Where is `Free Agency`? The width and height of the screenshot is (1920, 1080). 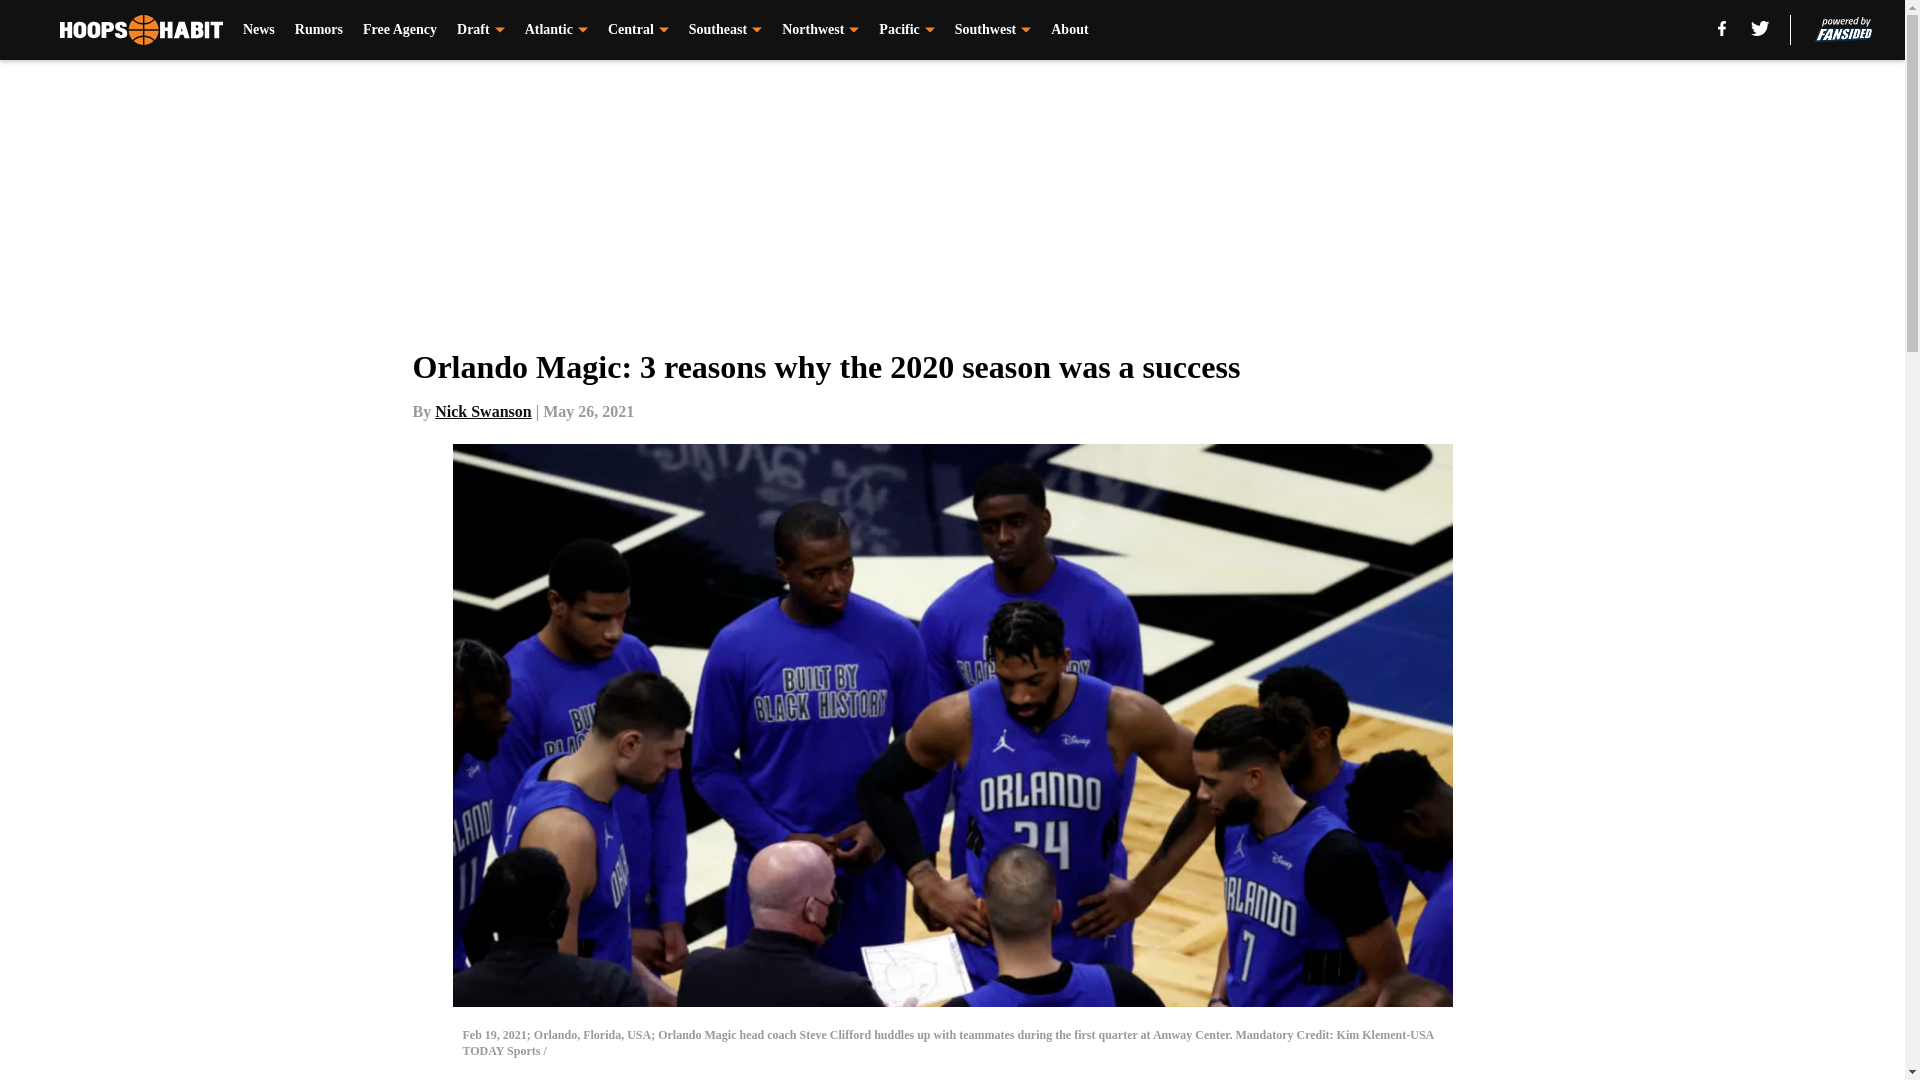 Free Agency is located at coordinates (400, 30).